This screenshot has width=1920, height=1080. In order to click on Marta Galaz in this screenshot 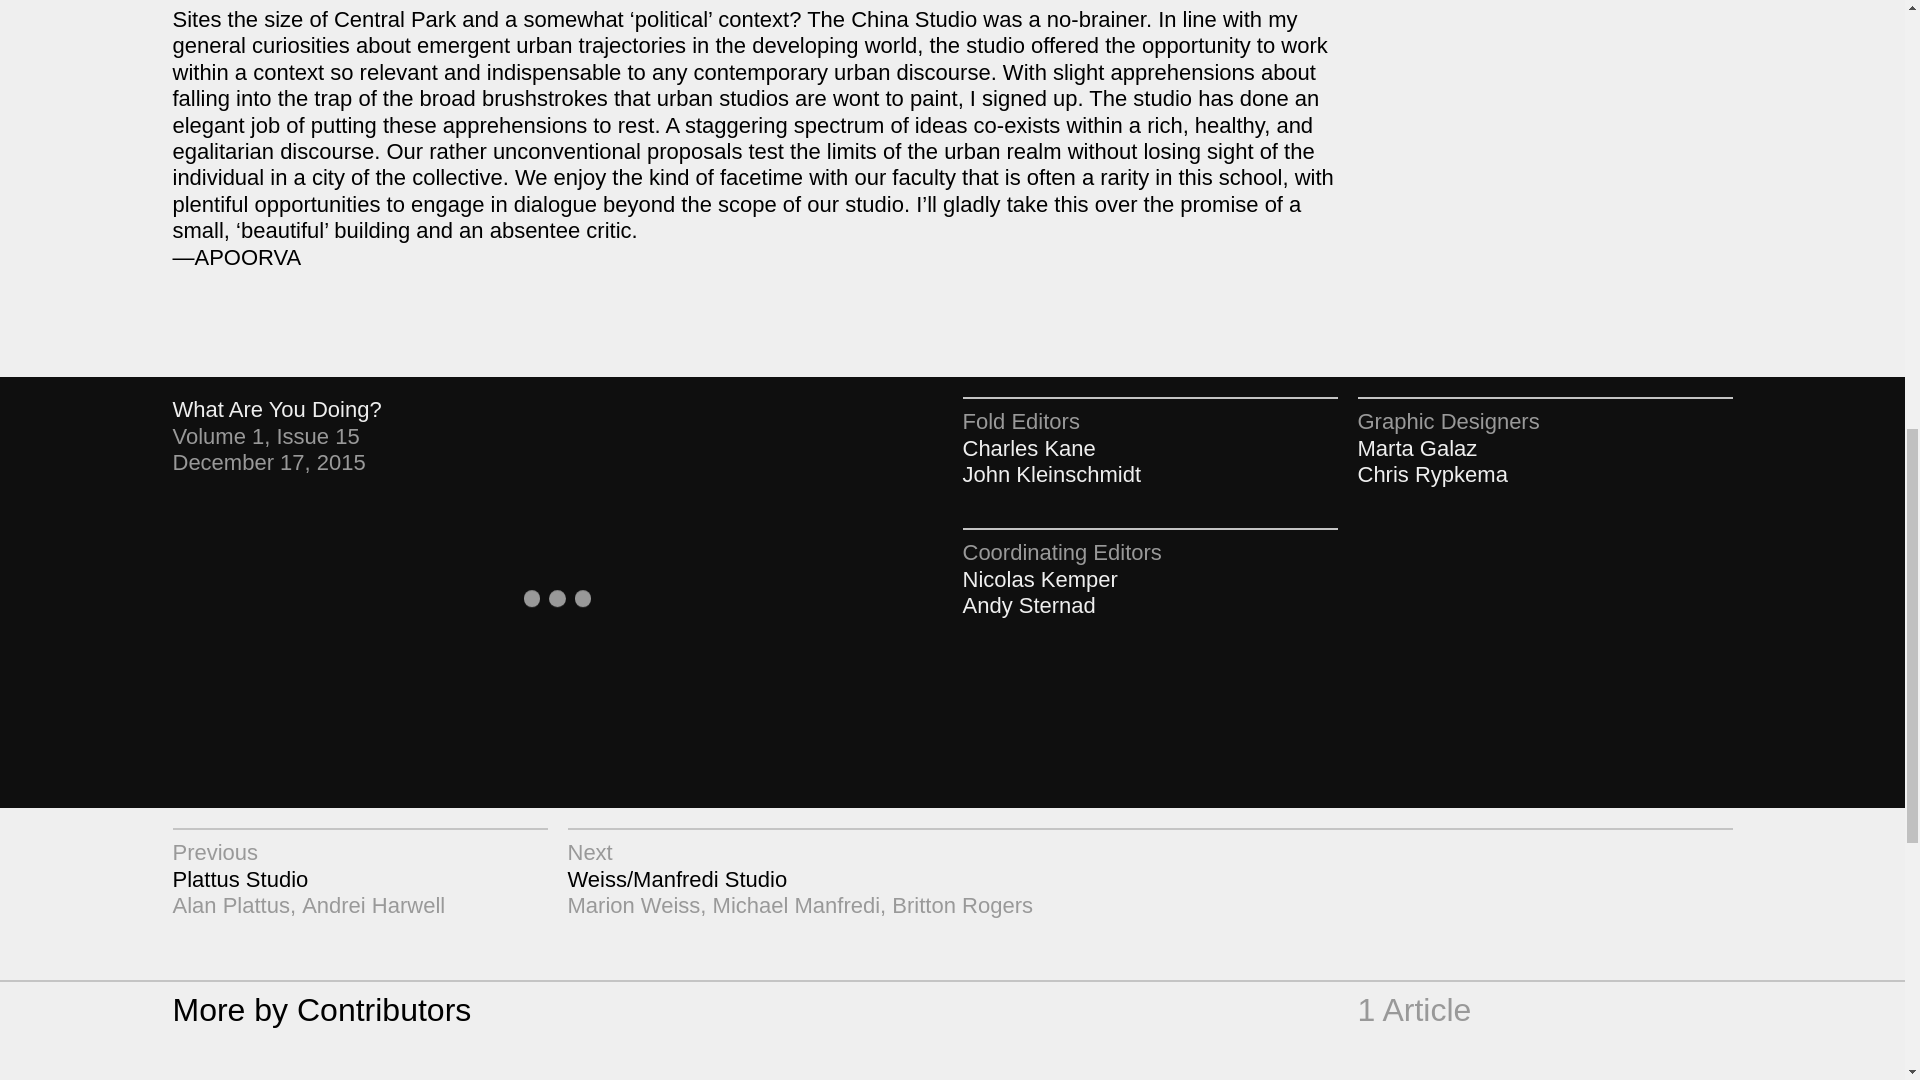, I will do `click(1418, 448)`.